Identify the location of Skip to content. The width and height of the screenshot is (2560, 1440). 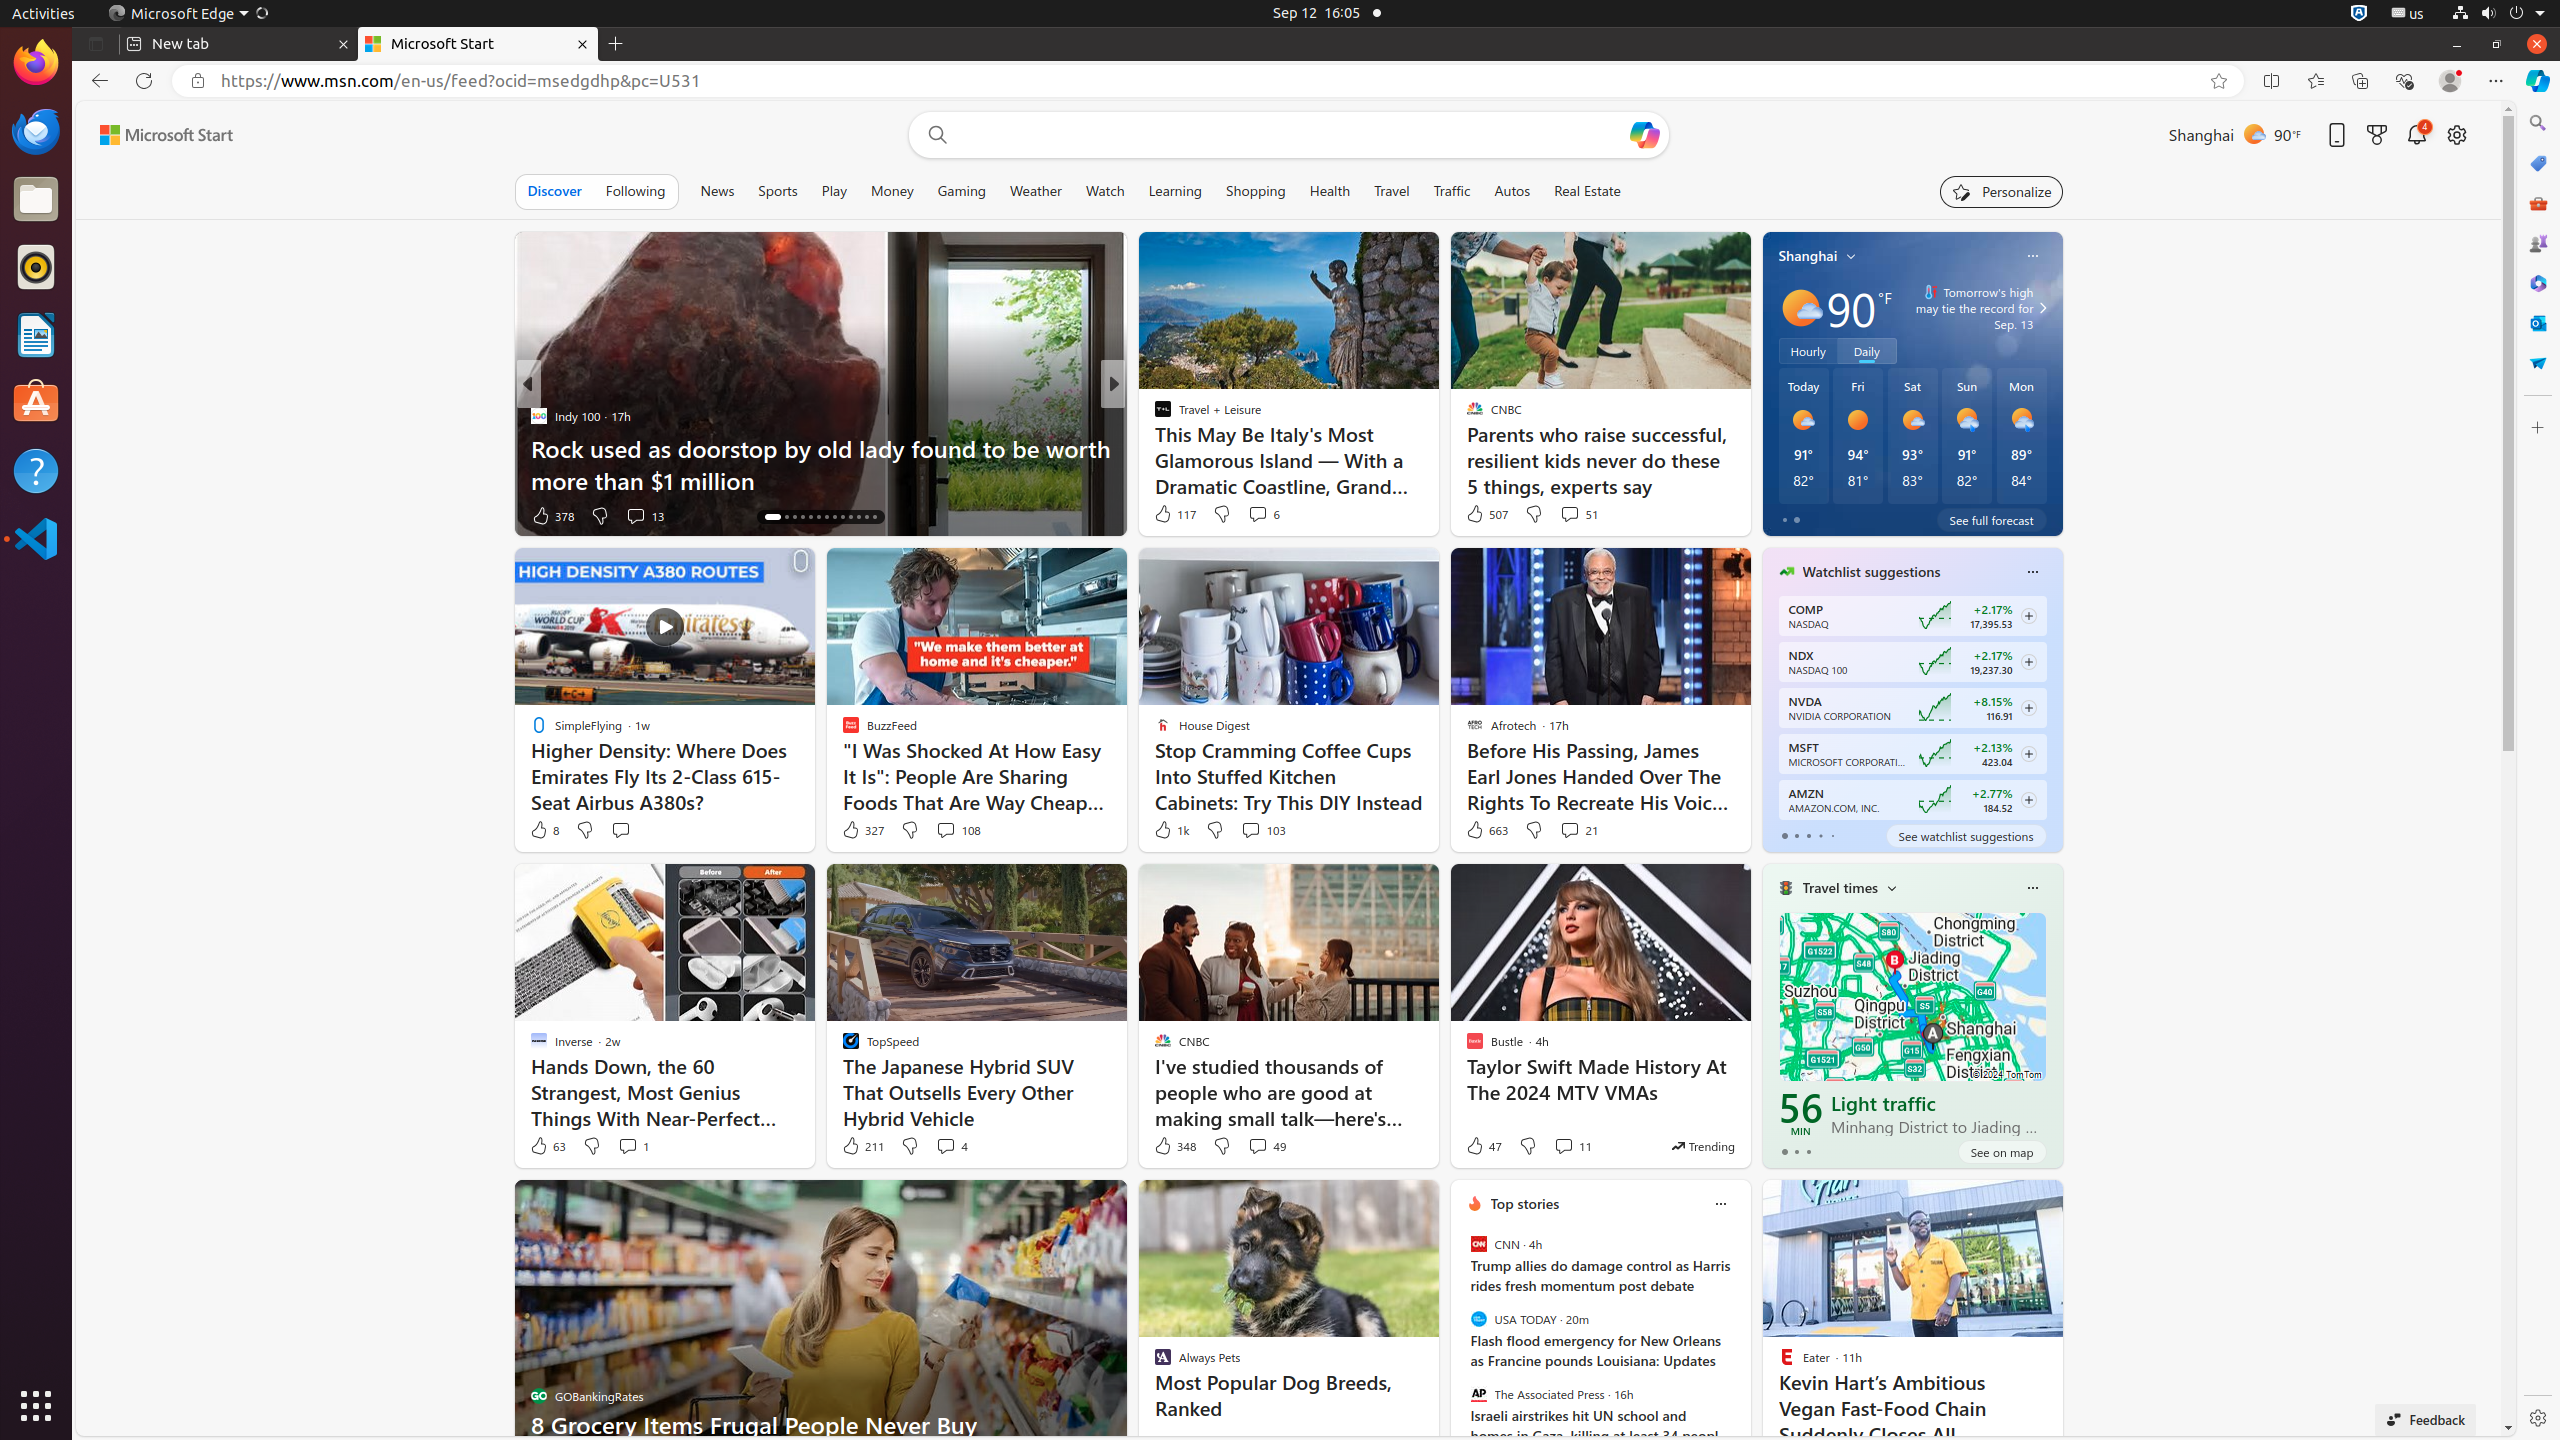
(159, 135).